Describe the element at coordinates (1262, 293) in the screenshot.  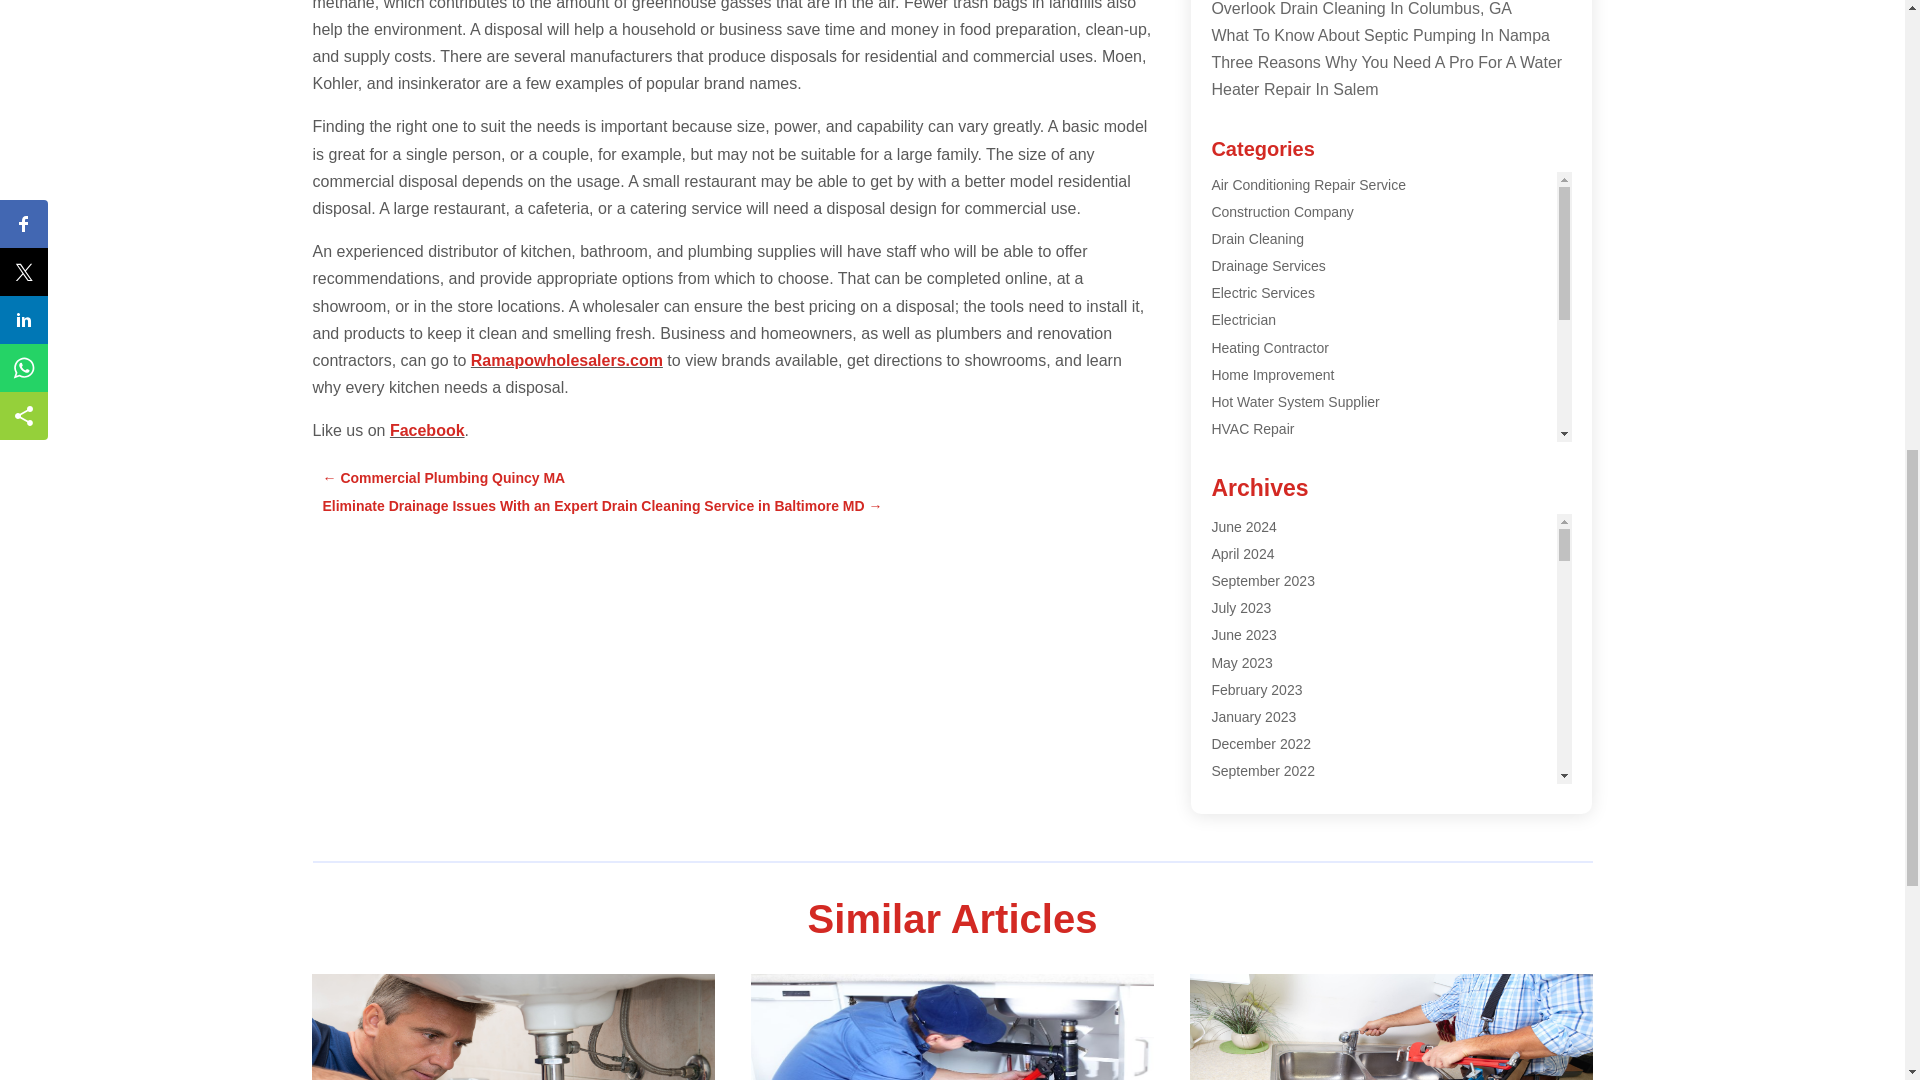
I see `Electric Services` at that location.